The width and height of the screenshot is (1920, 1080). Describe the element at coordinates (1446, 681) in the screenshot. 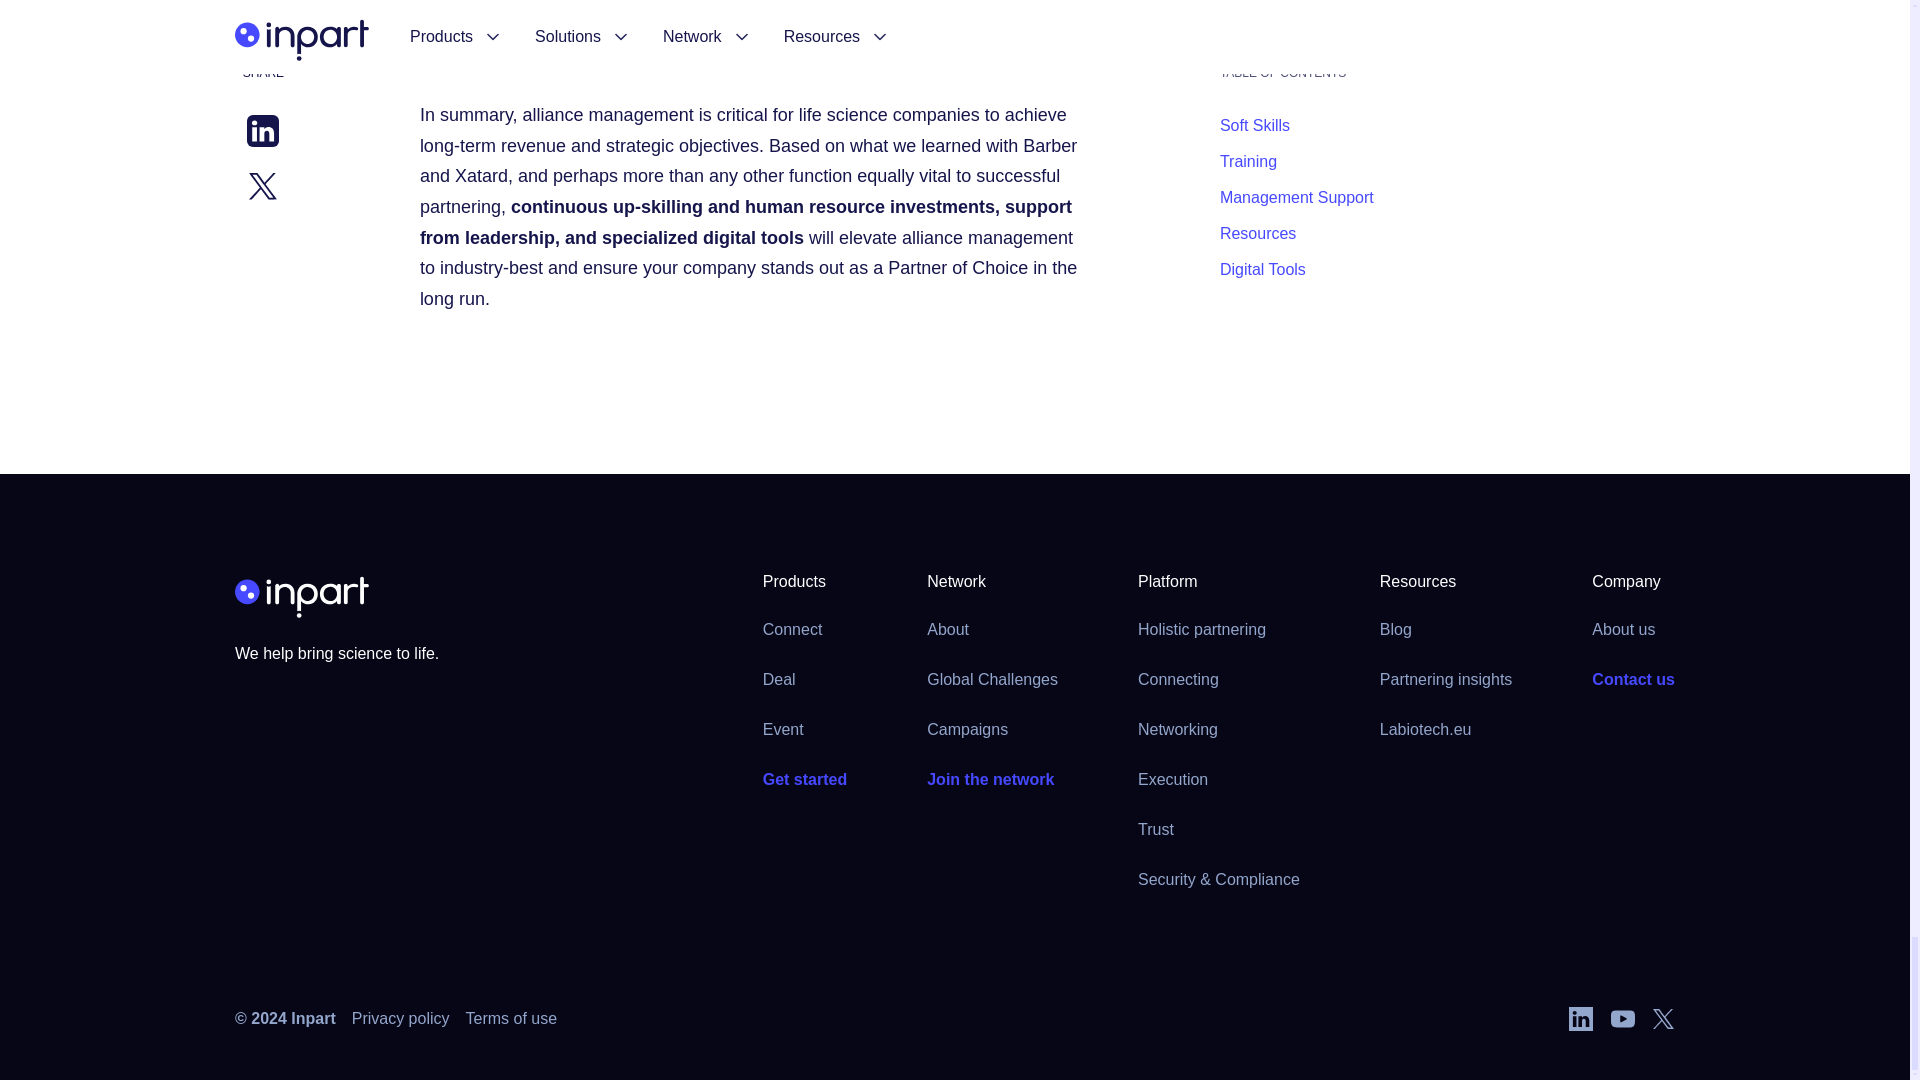

I see `Partnering insights` at that location.